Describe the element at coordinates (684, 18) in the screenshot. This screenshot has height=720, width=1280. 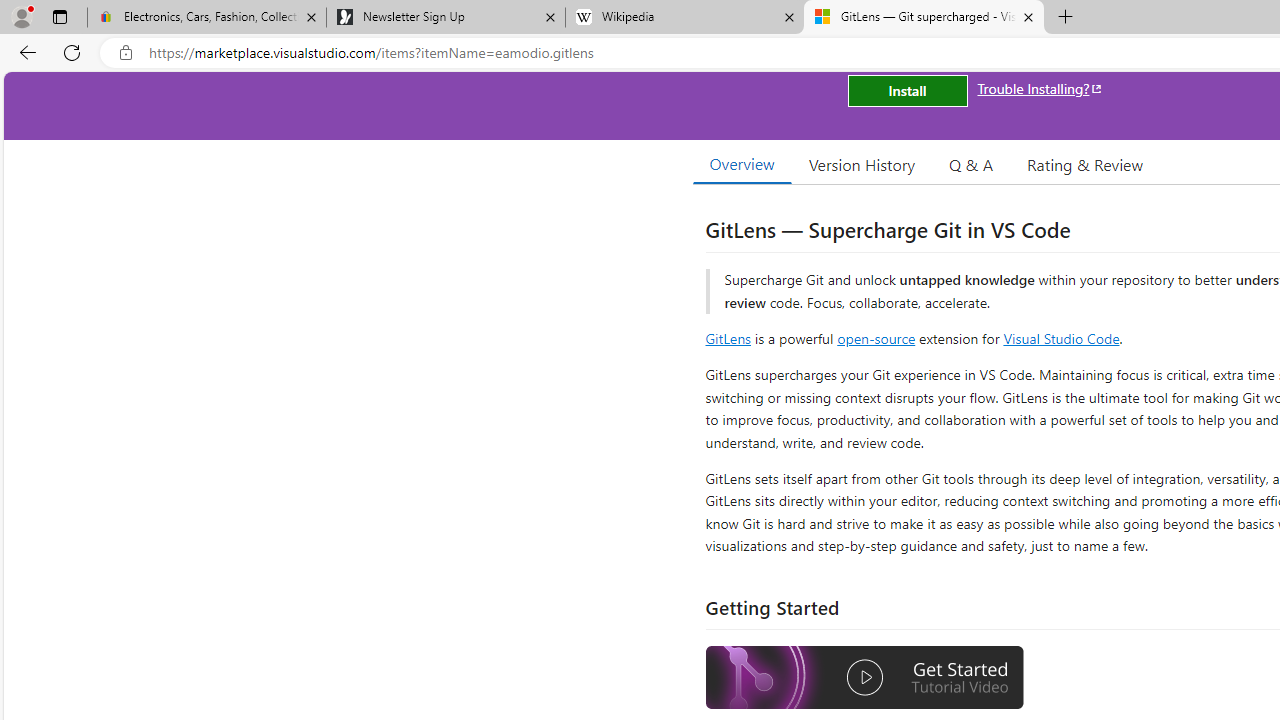
I see `Wikipedia` at that location.